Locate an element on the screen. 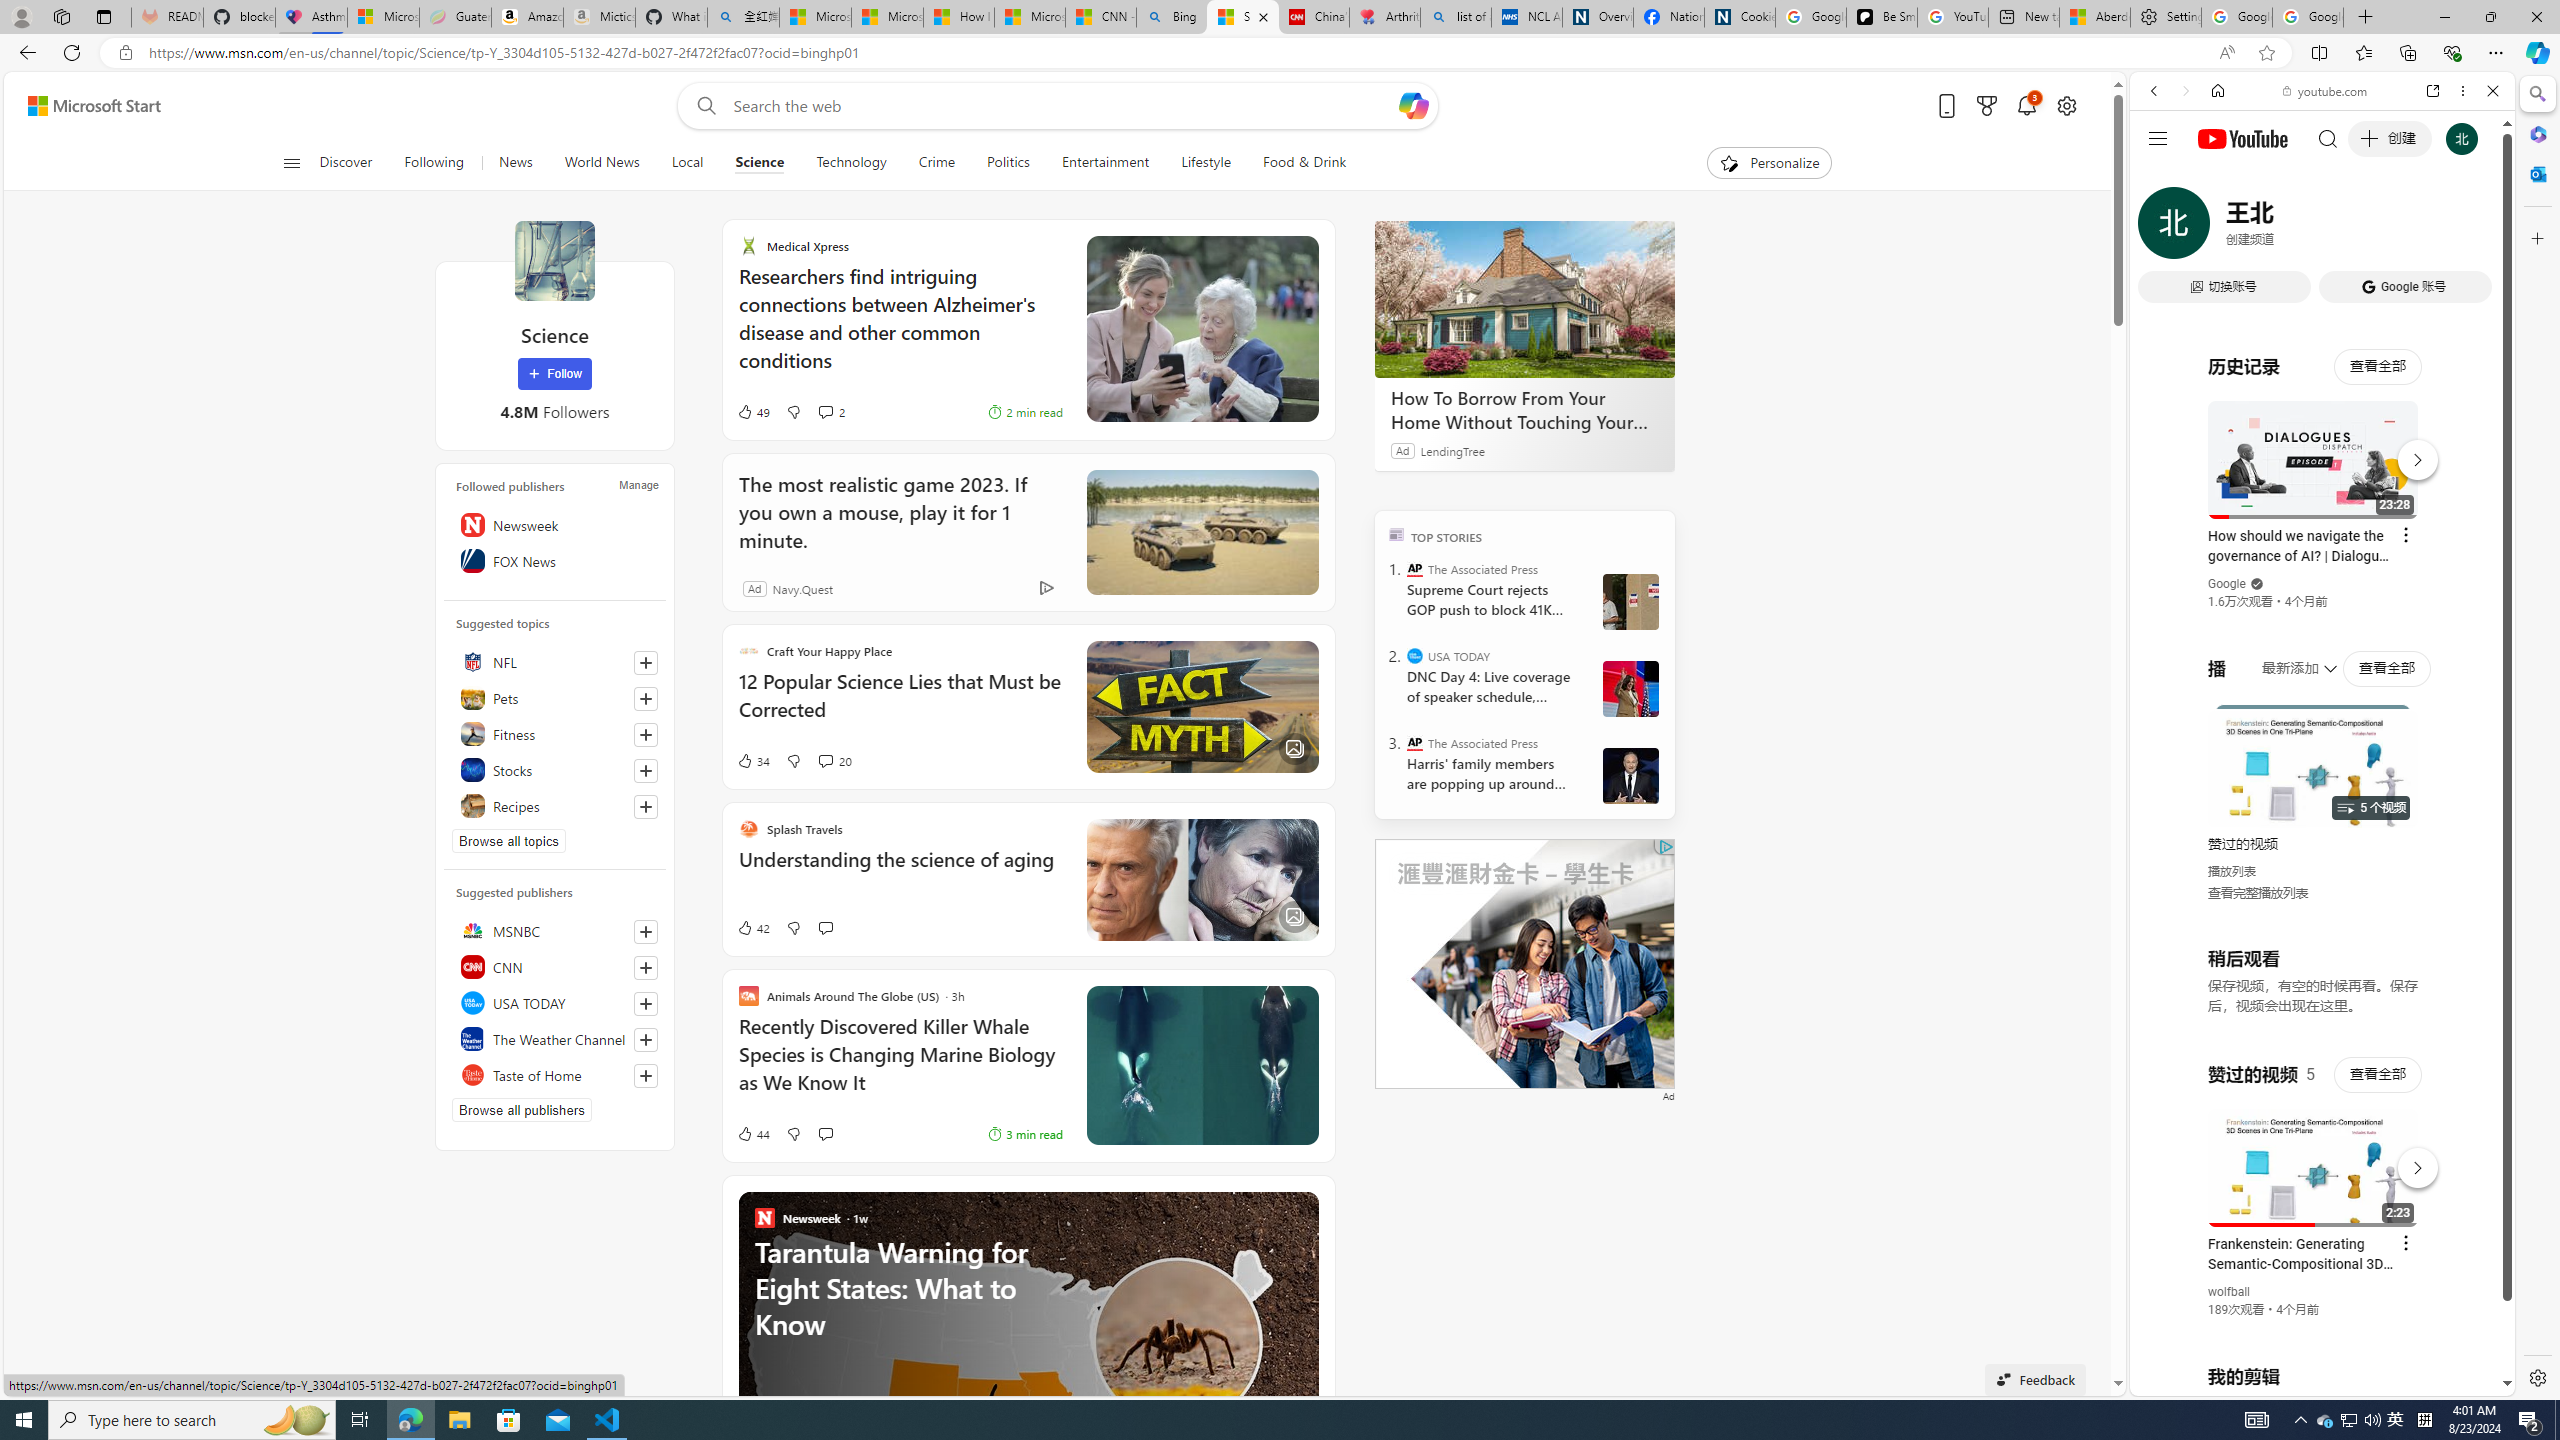  More options is located at coordinates (2464, 90).